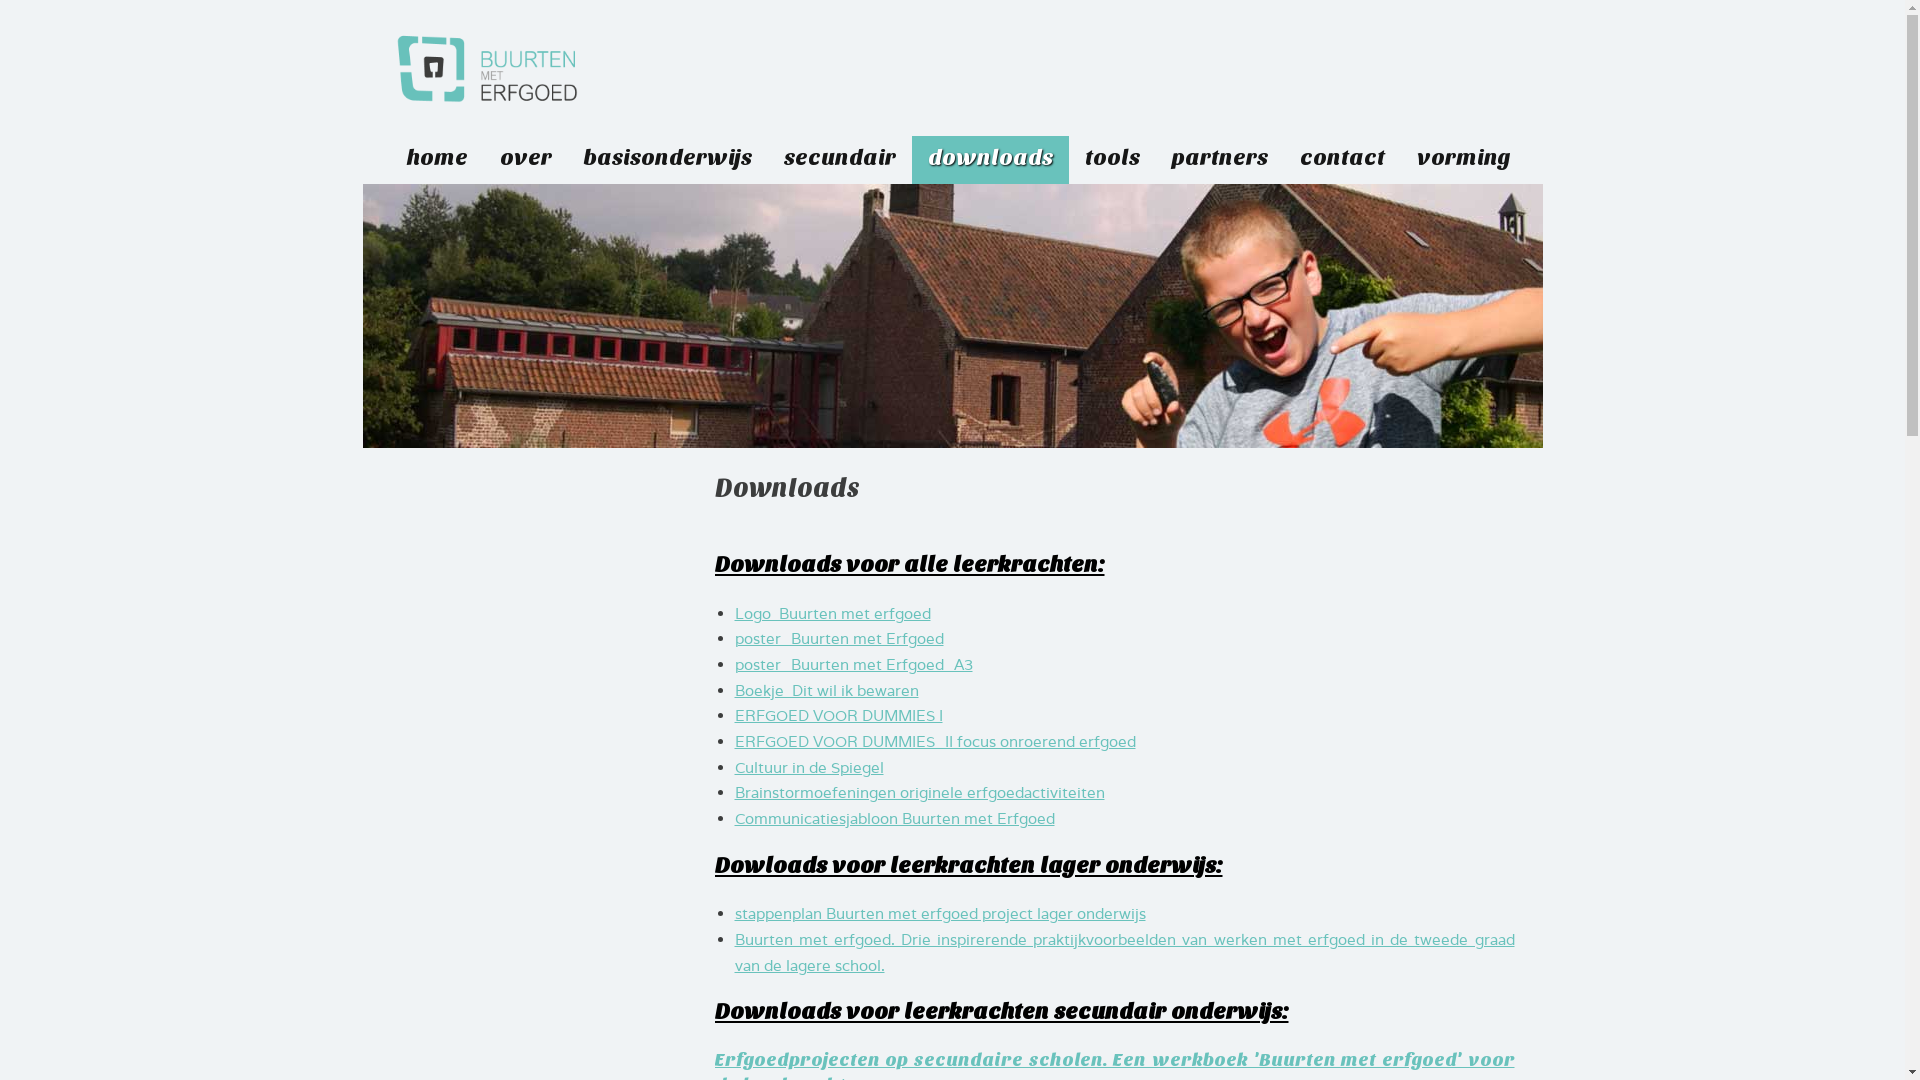 The height and width of the screenshot is (1080, 1920). I want to click on Logo  Buurten met erfgoed, so click(832, 614).